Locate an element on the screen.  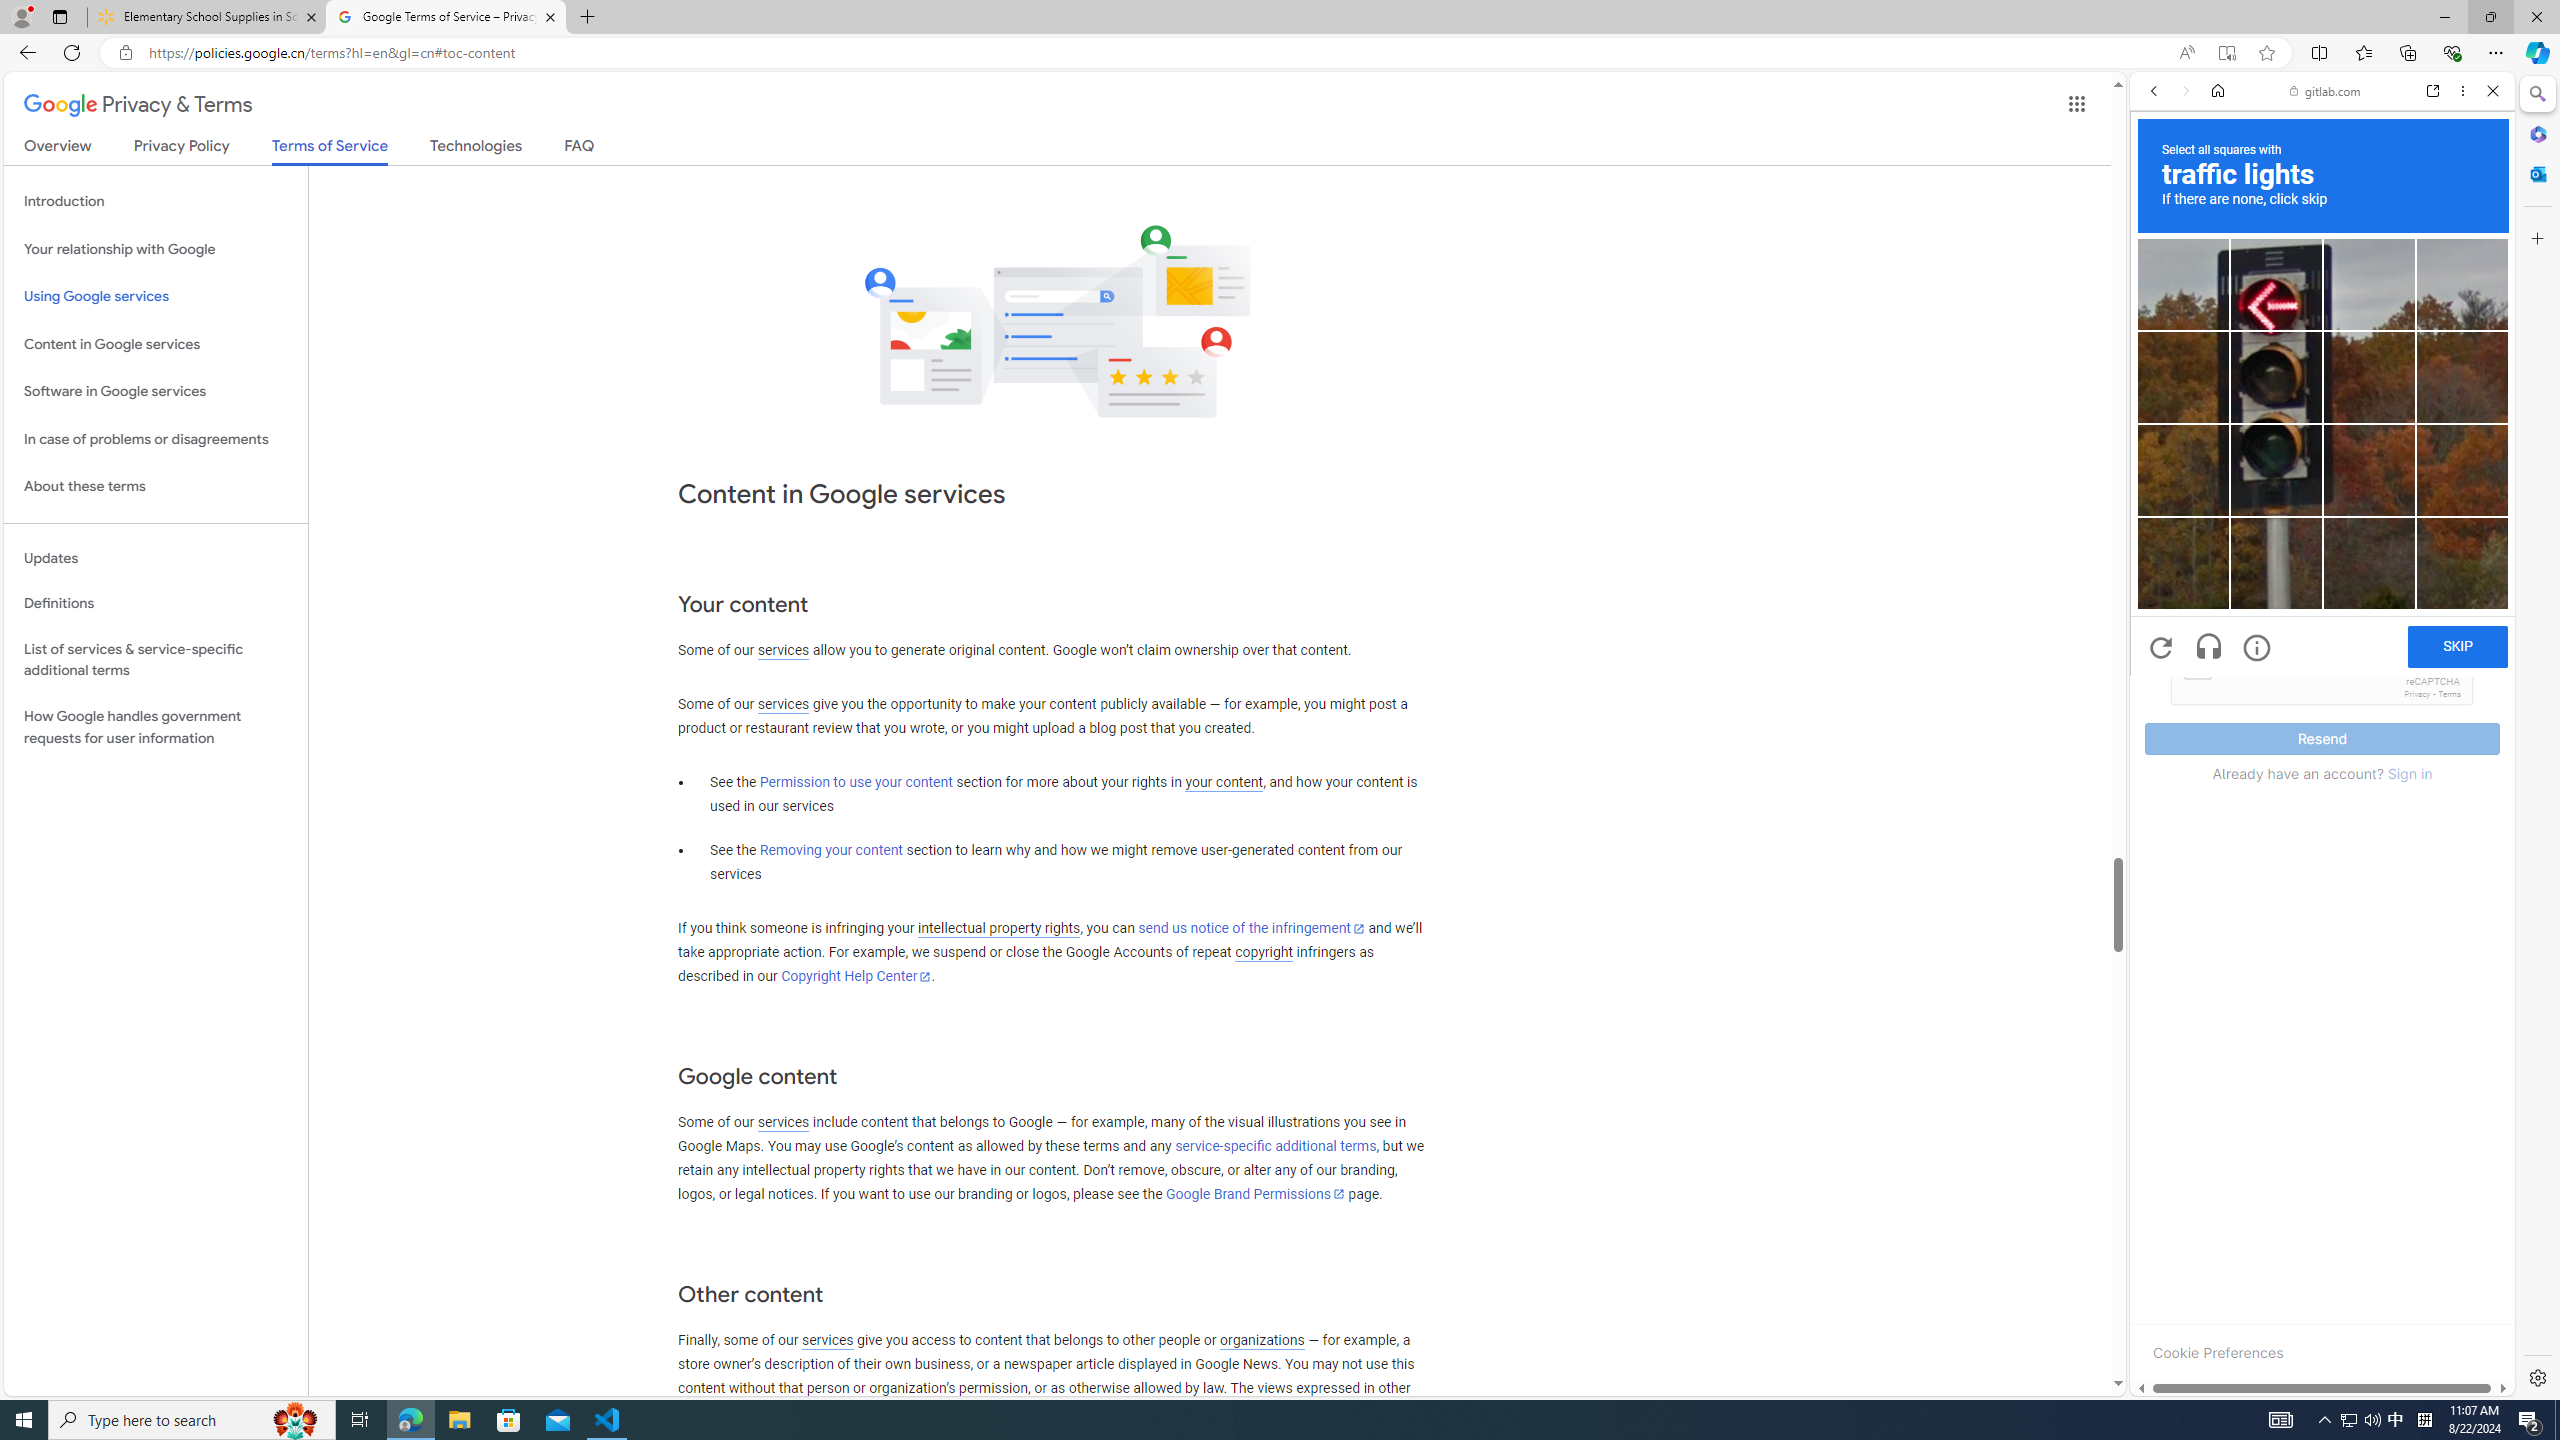
gitlab.com is located at coordinates (2327, 91).